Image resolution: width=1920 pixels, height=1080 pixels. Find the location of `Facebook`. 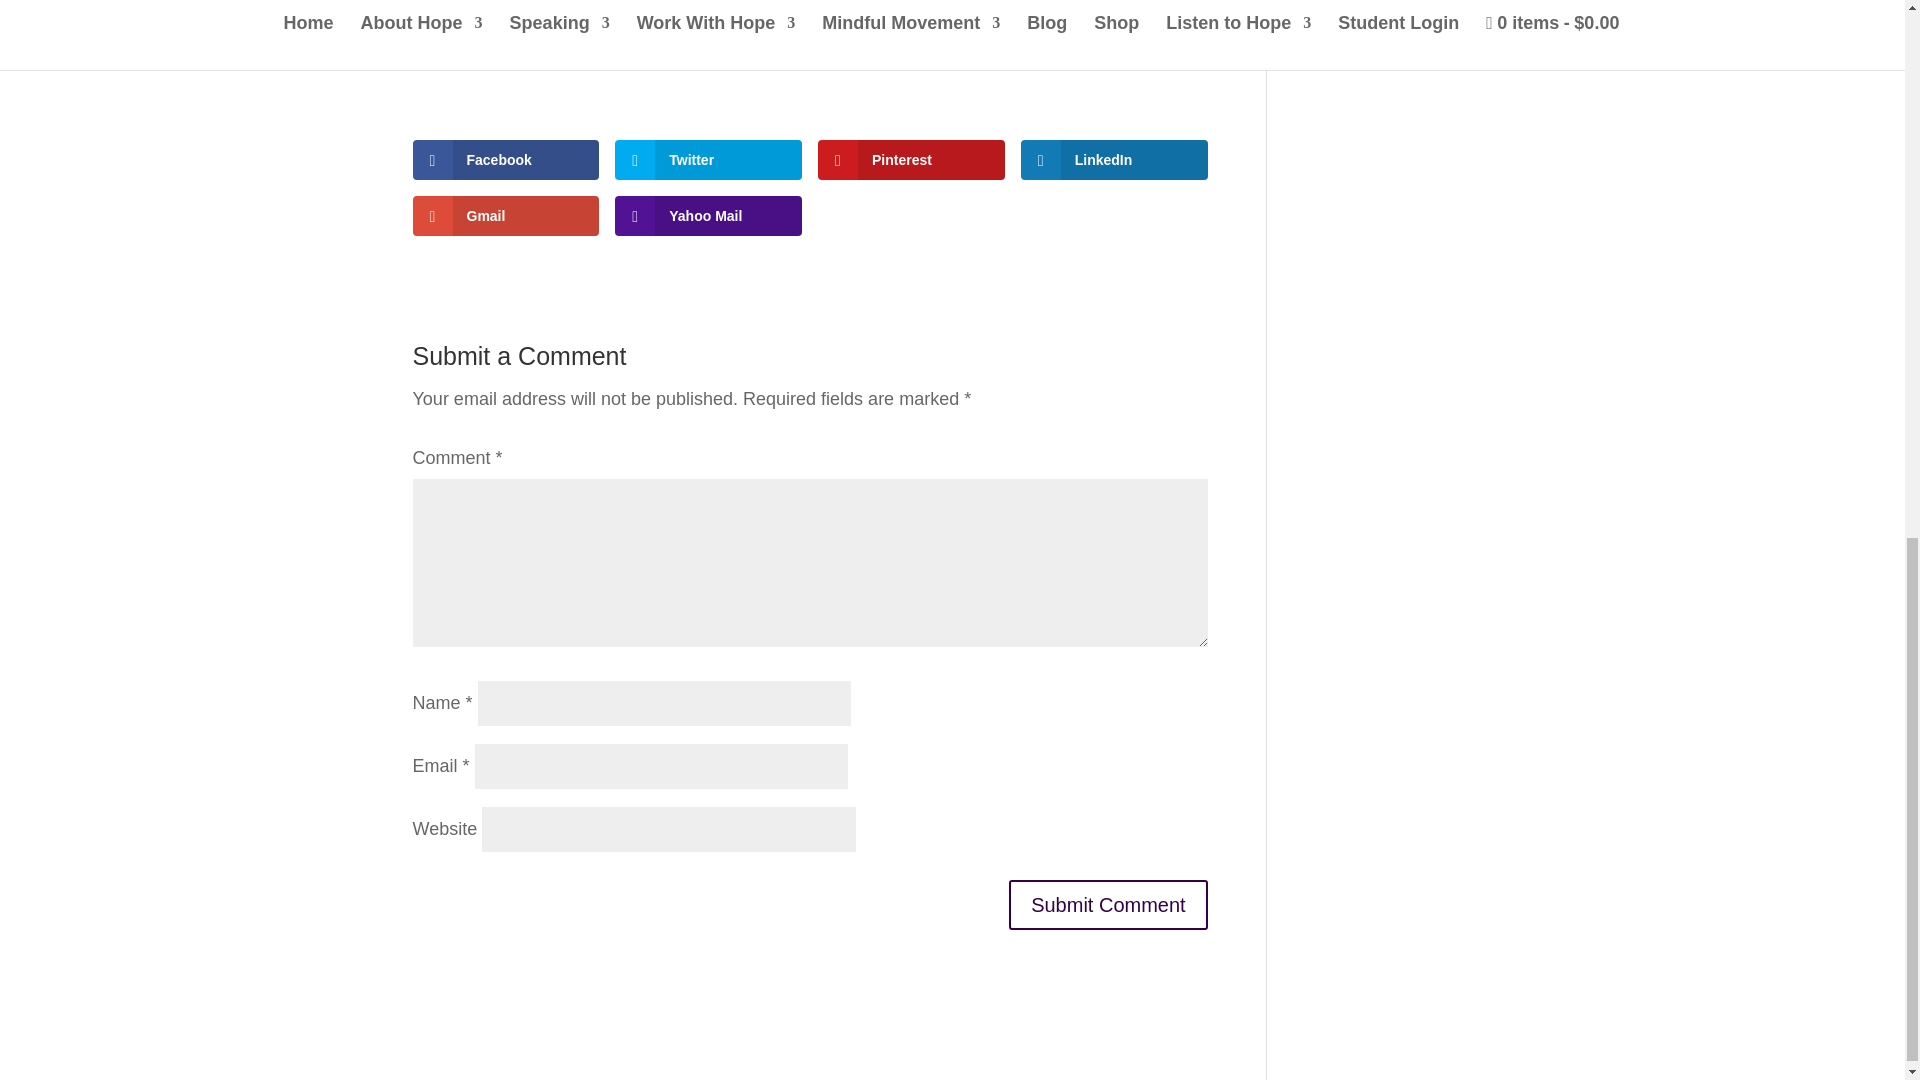

Facebook is located at coordinates (506, 160).